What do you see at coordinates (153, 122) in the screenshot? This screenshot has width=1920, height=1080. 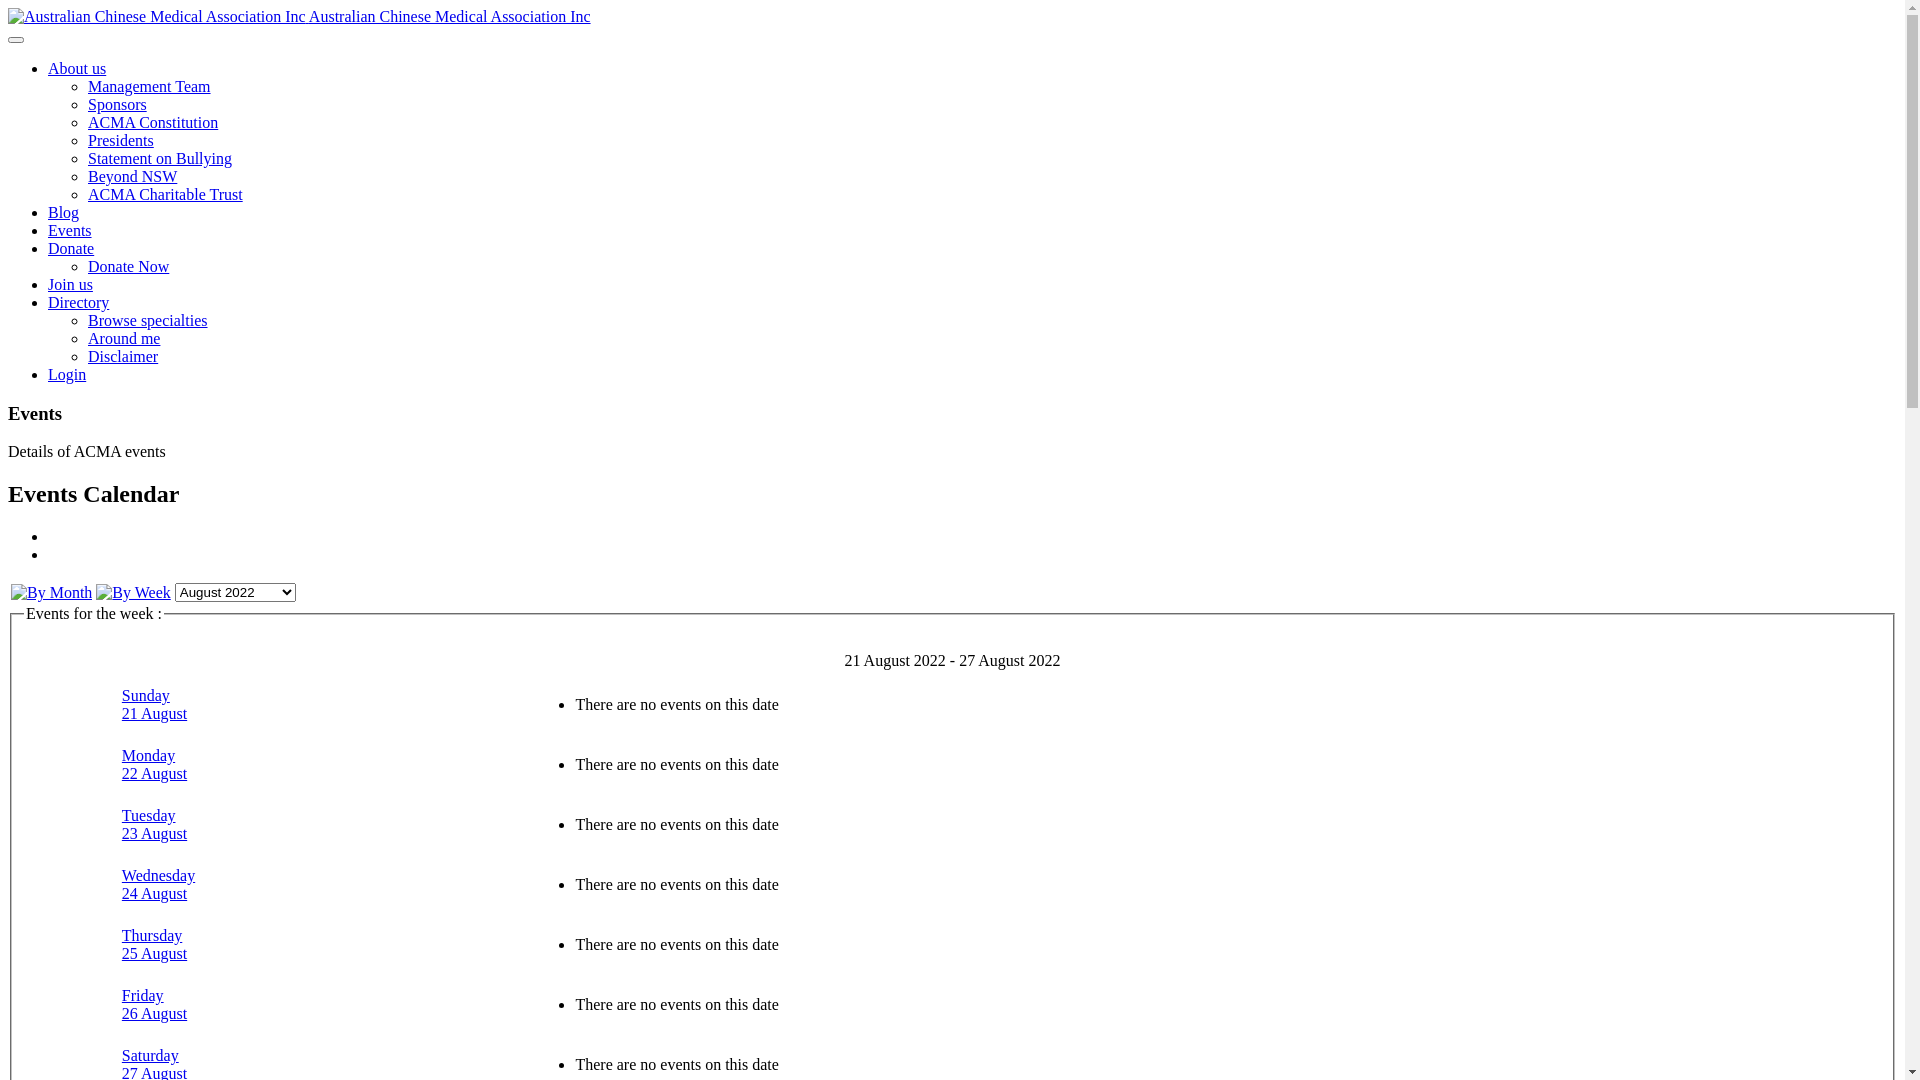 I see `ACMA Constitution` at bounding box center [153, 122].